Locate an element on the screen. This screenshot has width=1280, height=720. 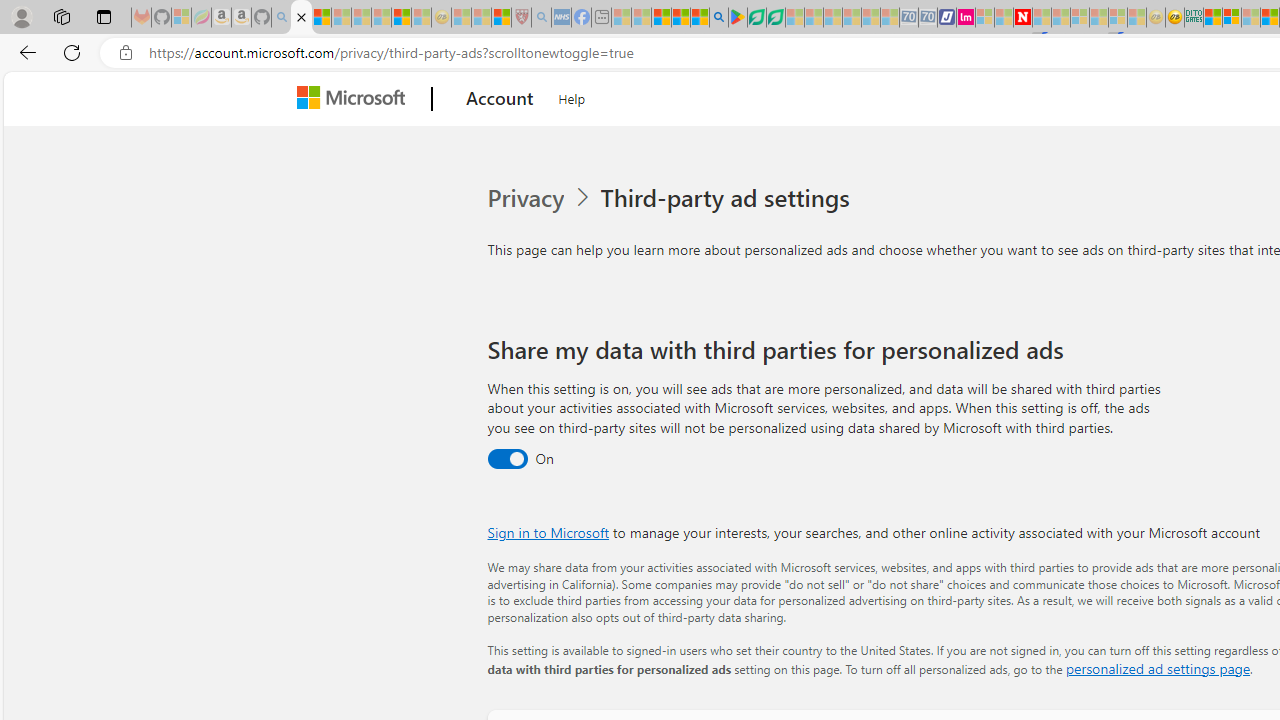
Terms of Use Agreement is located at coordinates (756, 18).